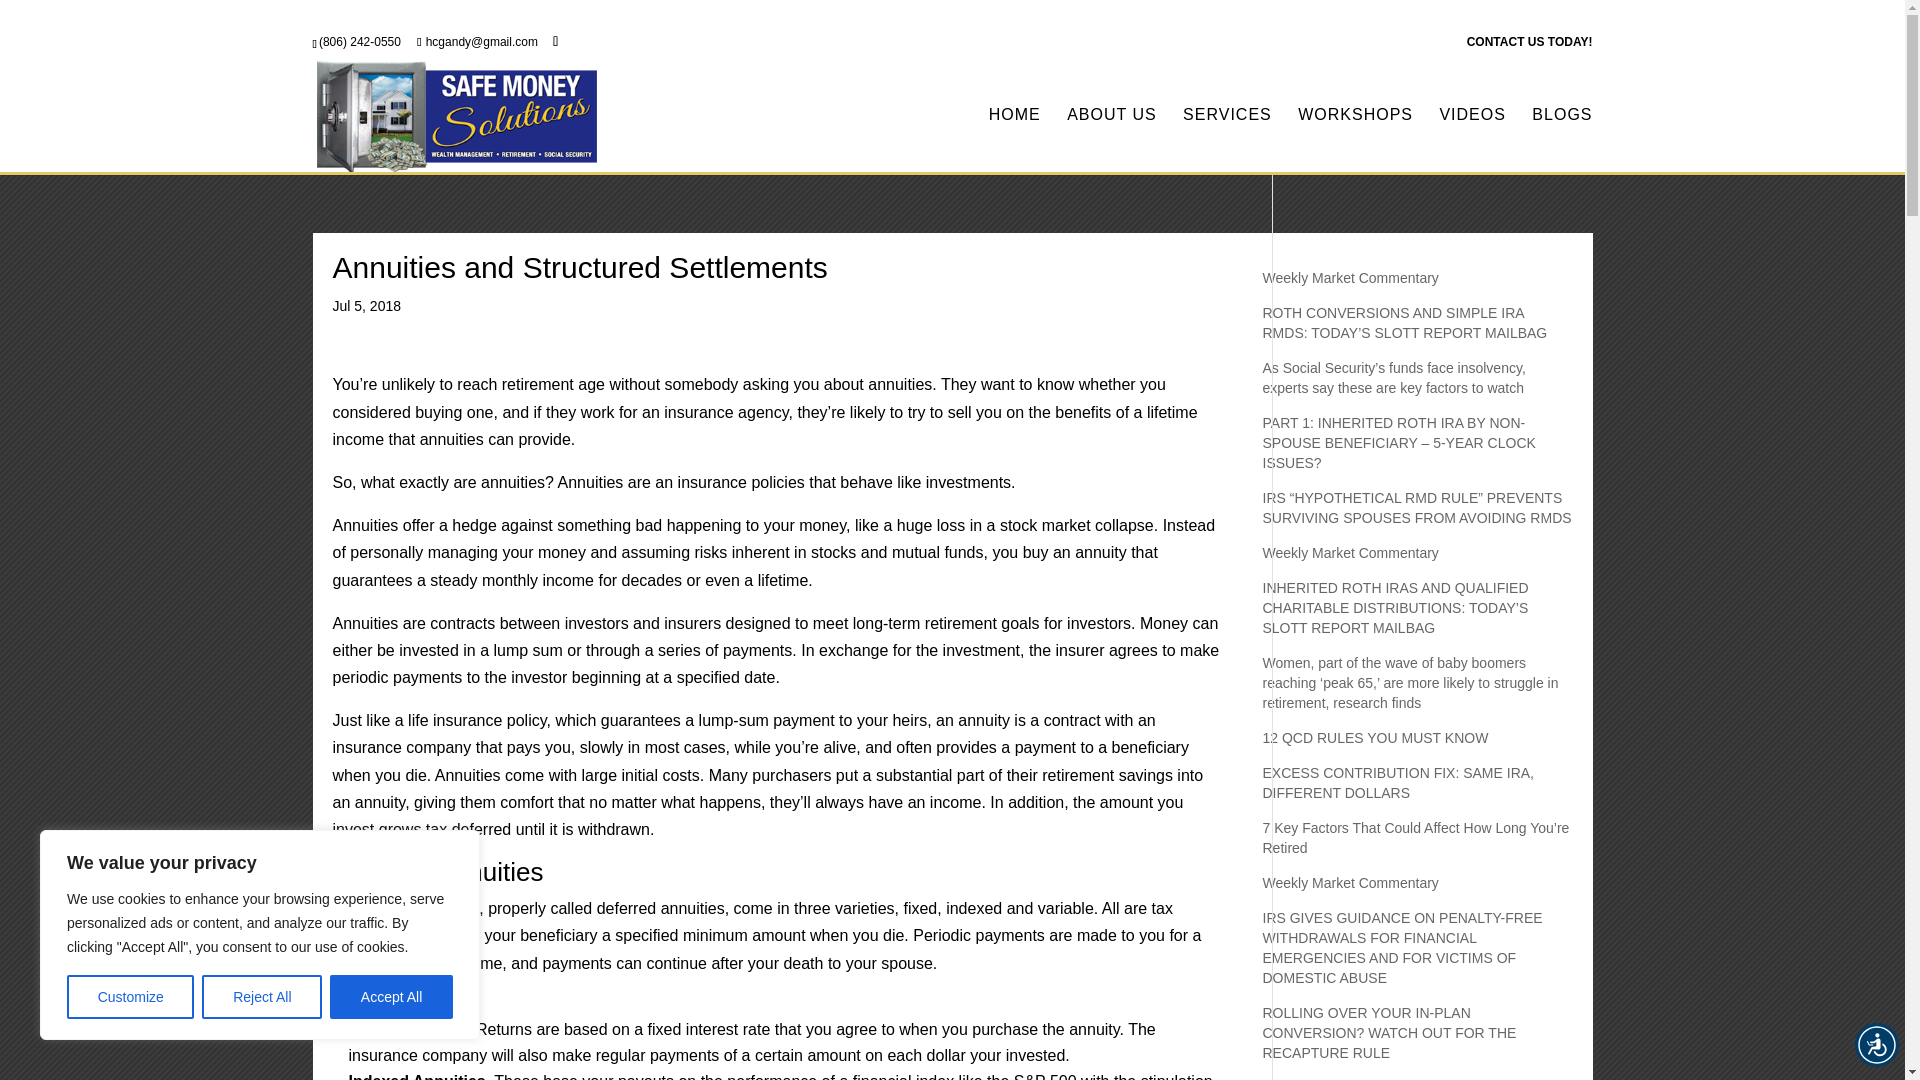 The width and height of the screenshot is (1920, 1080). Describe the element at coordinates (130, 997) in the screenshot. I see `Customize` at that location.